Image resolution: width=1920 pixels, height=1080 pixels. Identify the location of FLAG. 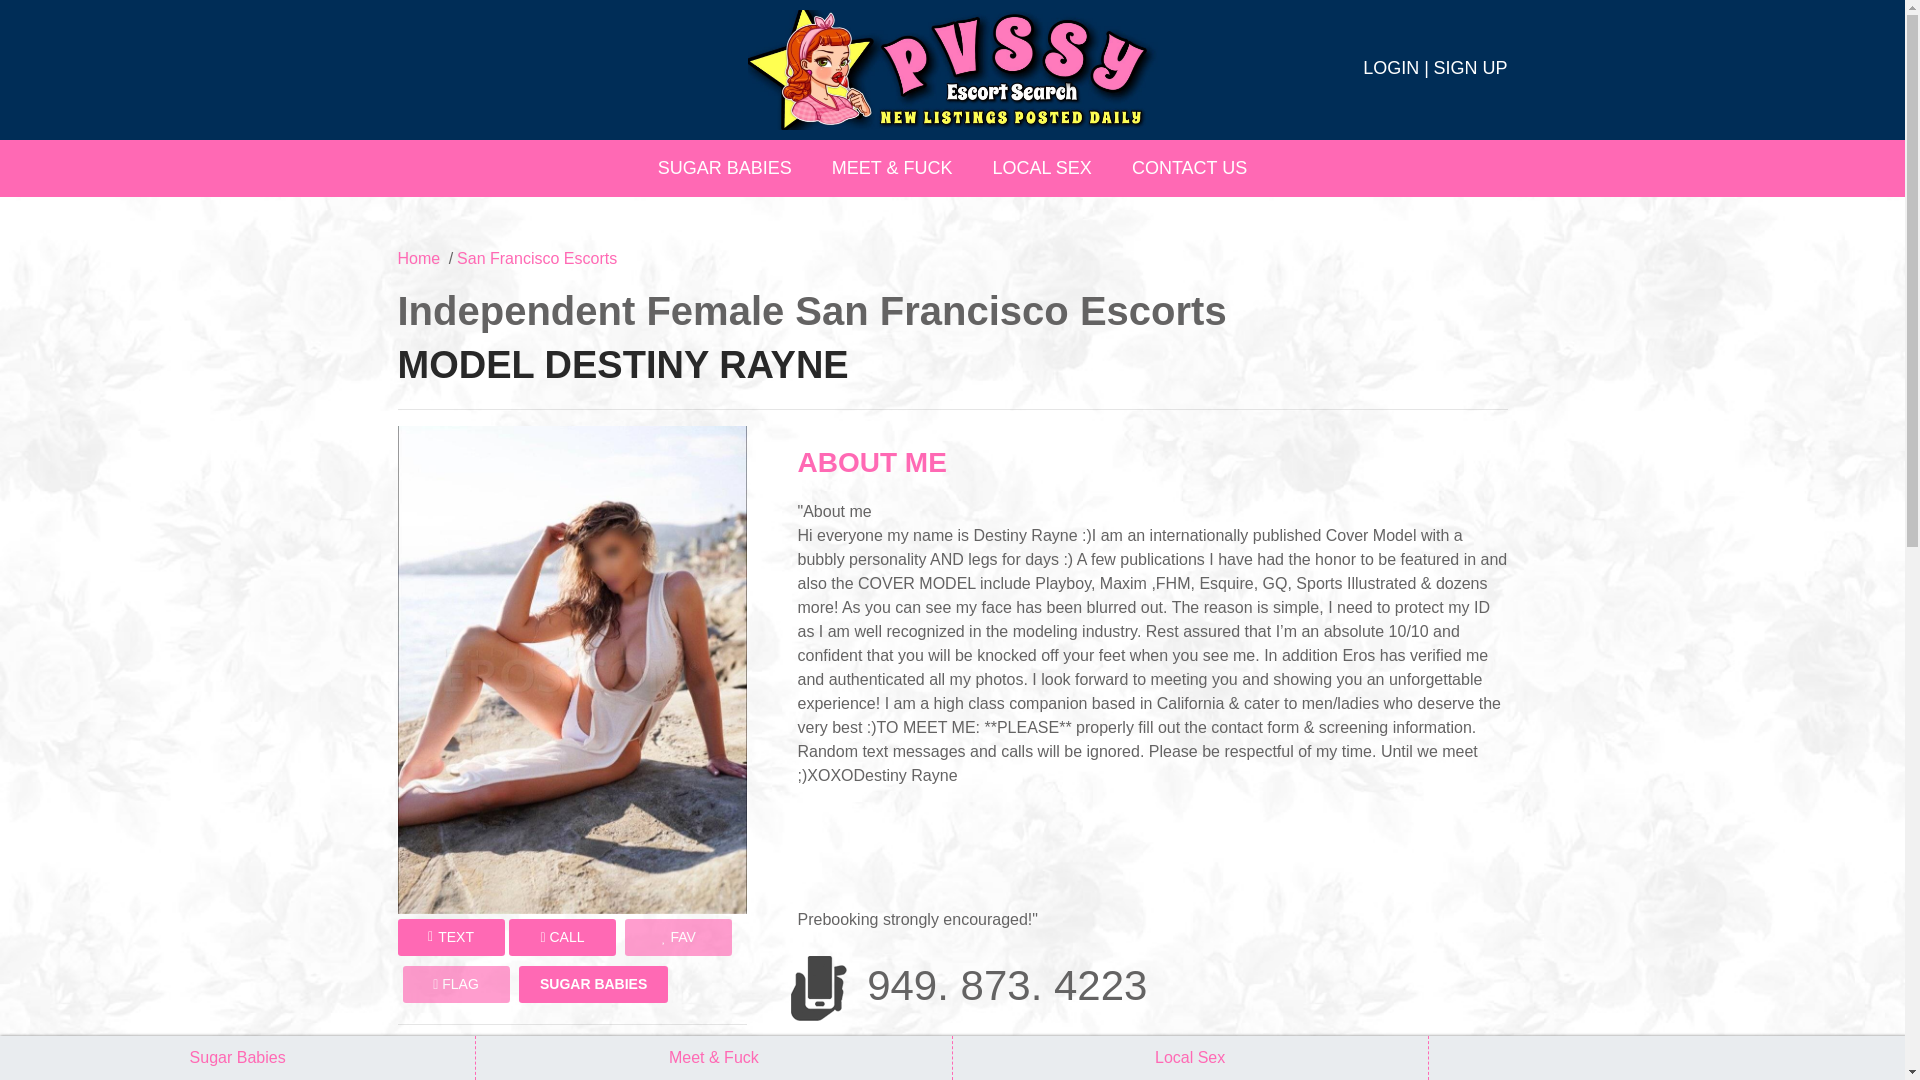
(454, 984).